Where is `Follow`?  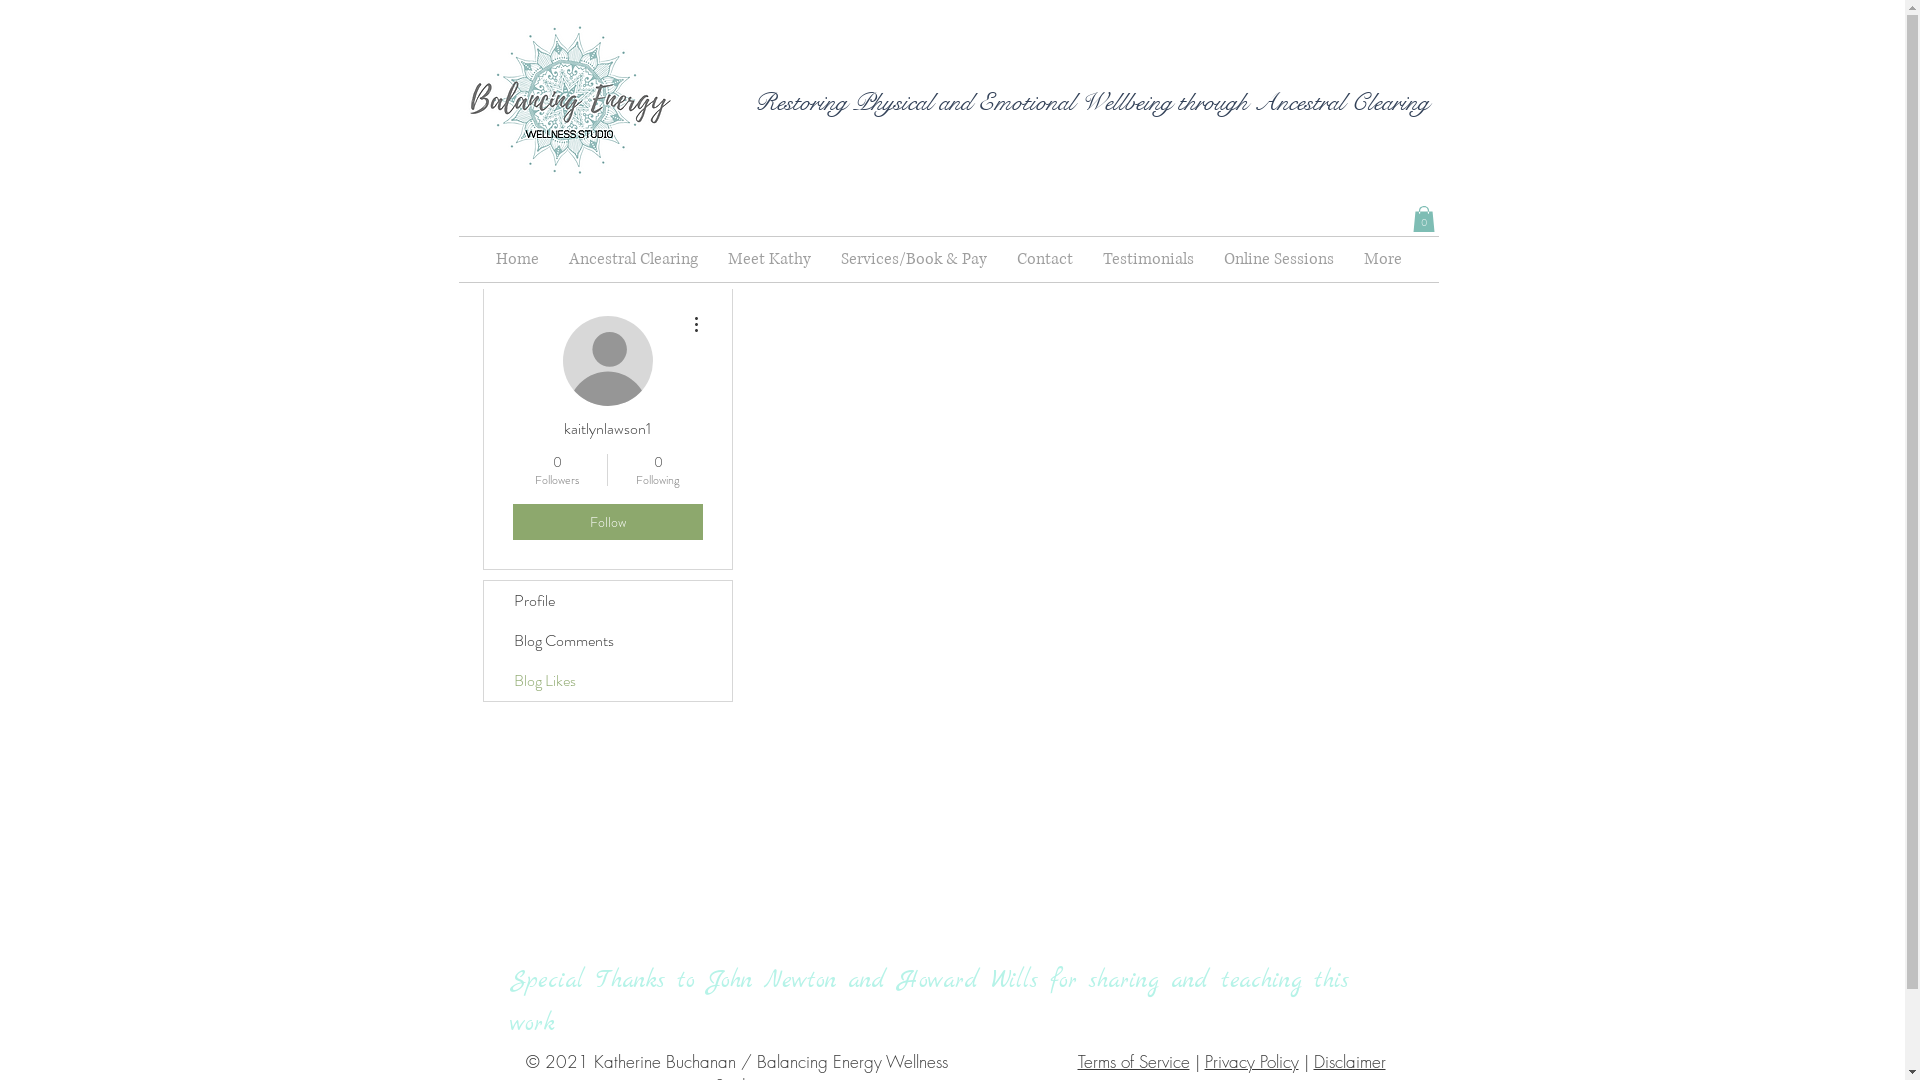 Follow is located at coordinates (607, 522).